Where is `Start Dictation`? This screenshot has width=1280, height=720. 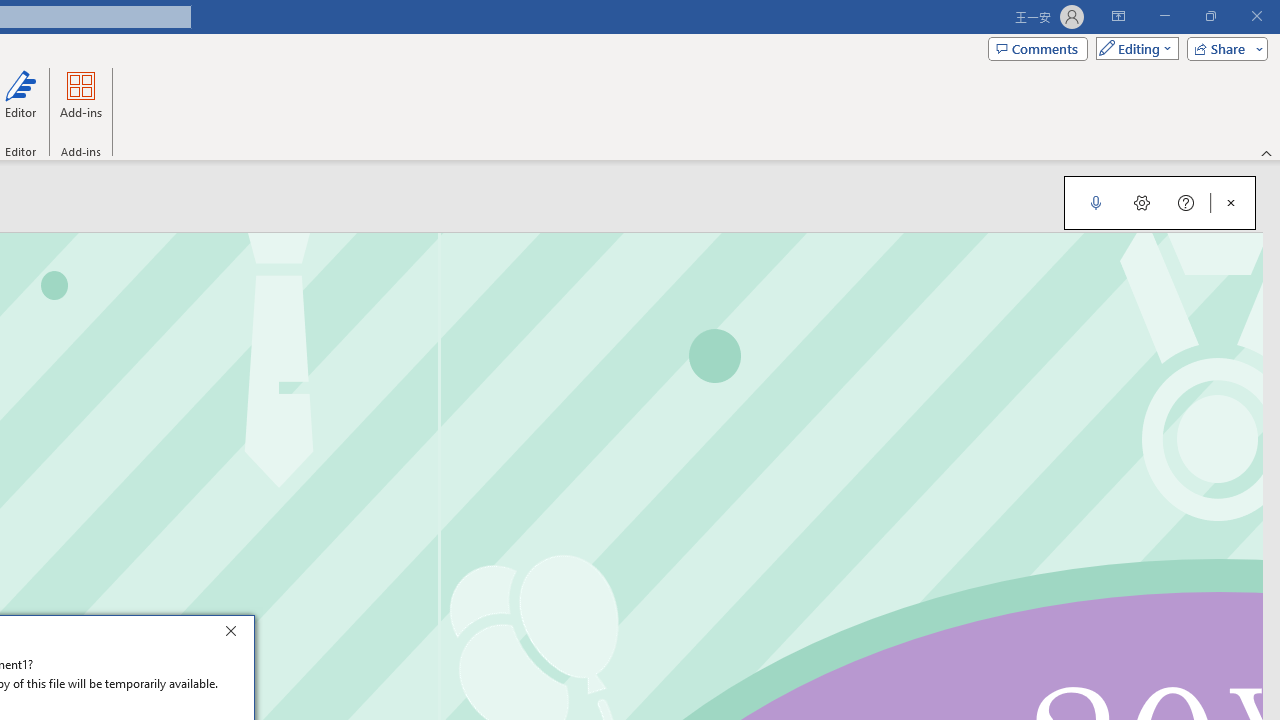 Start Dictation is located at coordinates (1096, 202).